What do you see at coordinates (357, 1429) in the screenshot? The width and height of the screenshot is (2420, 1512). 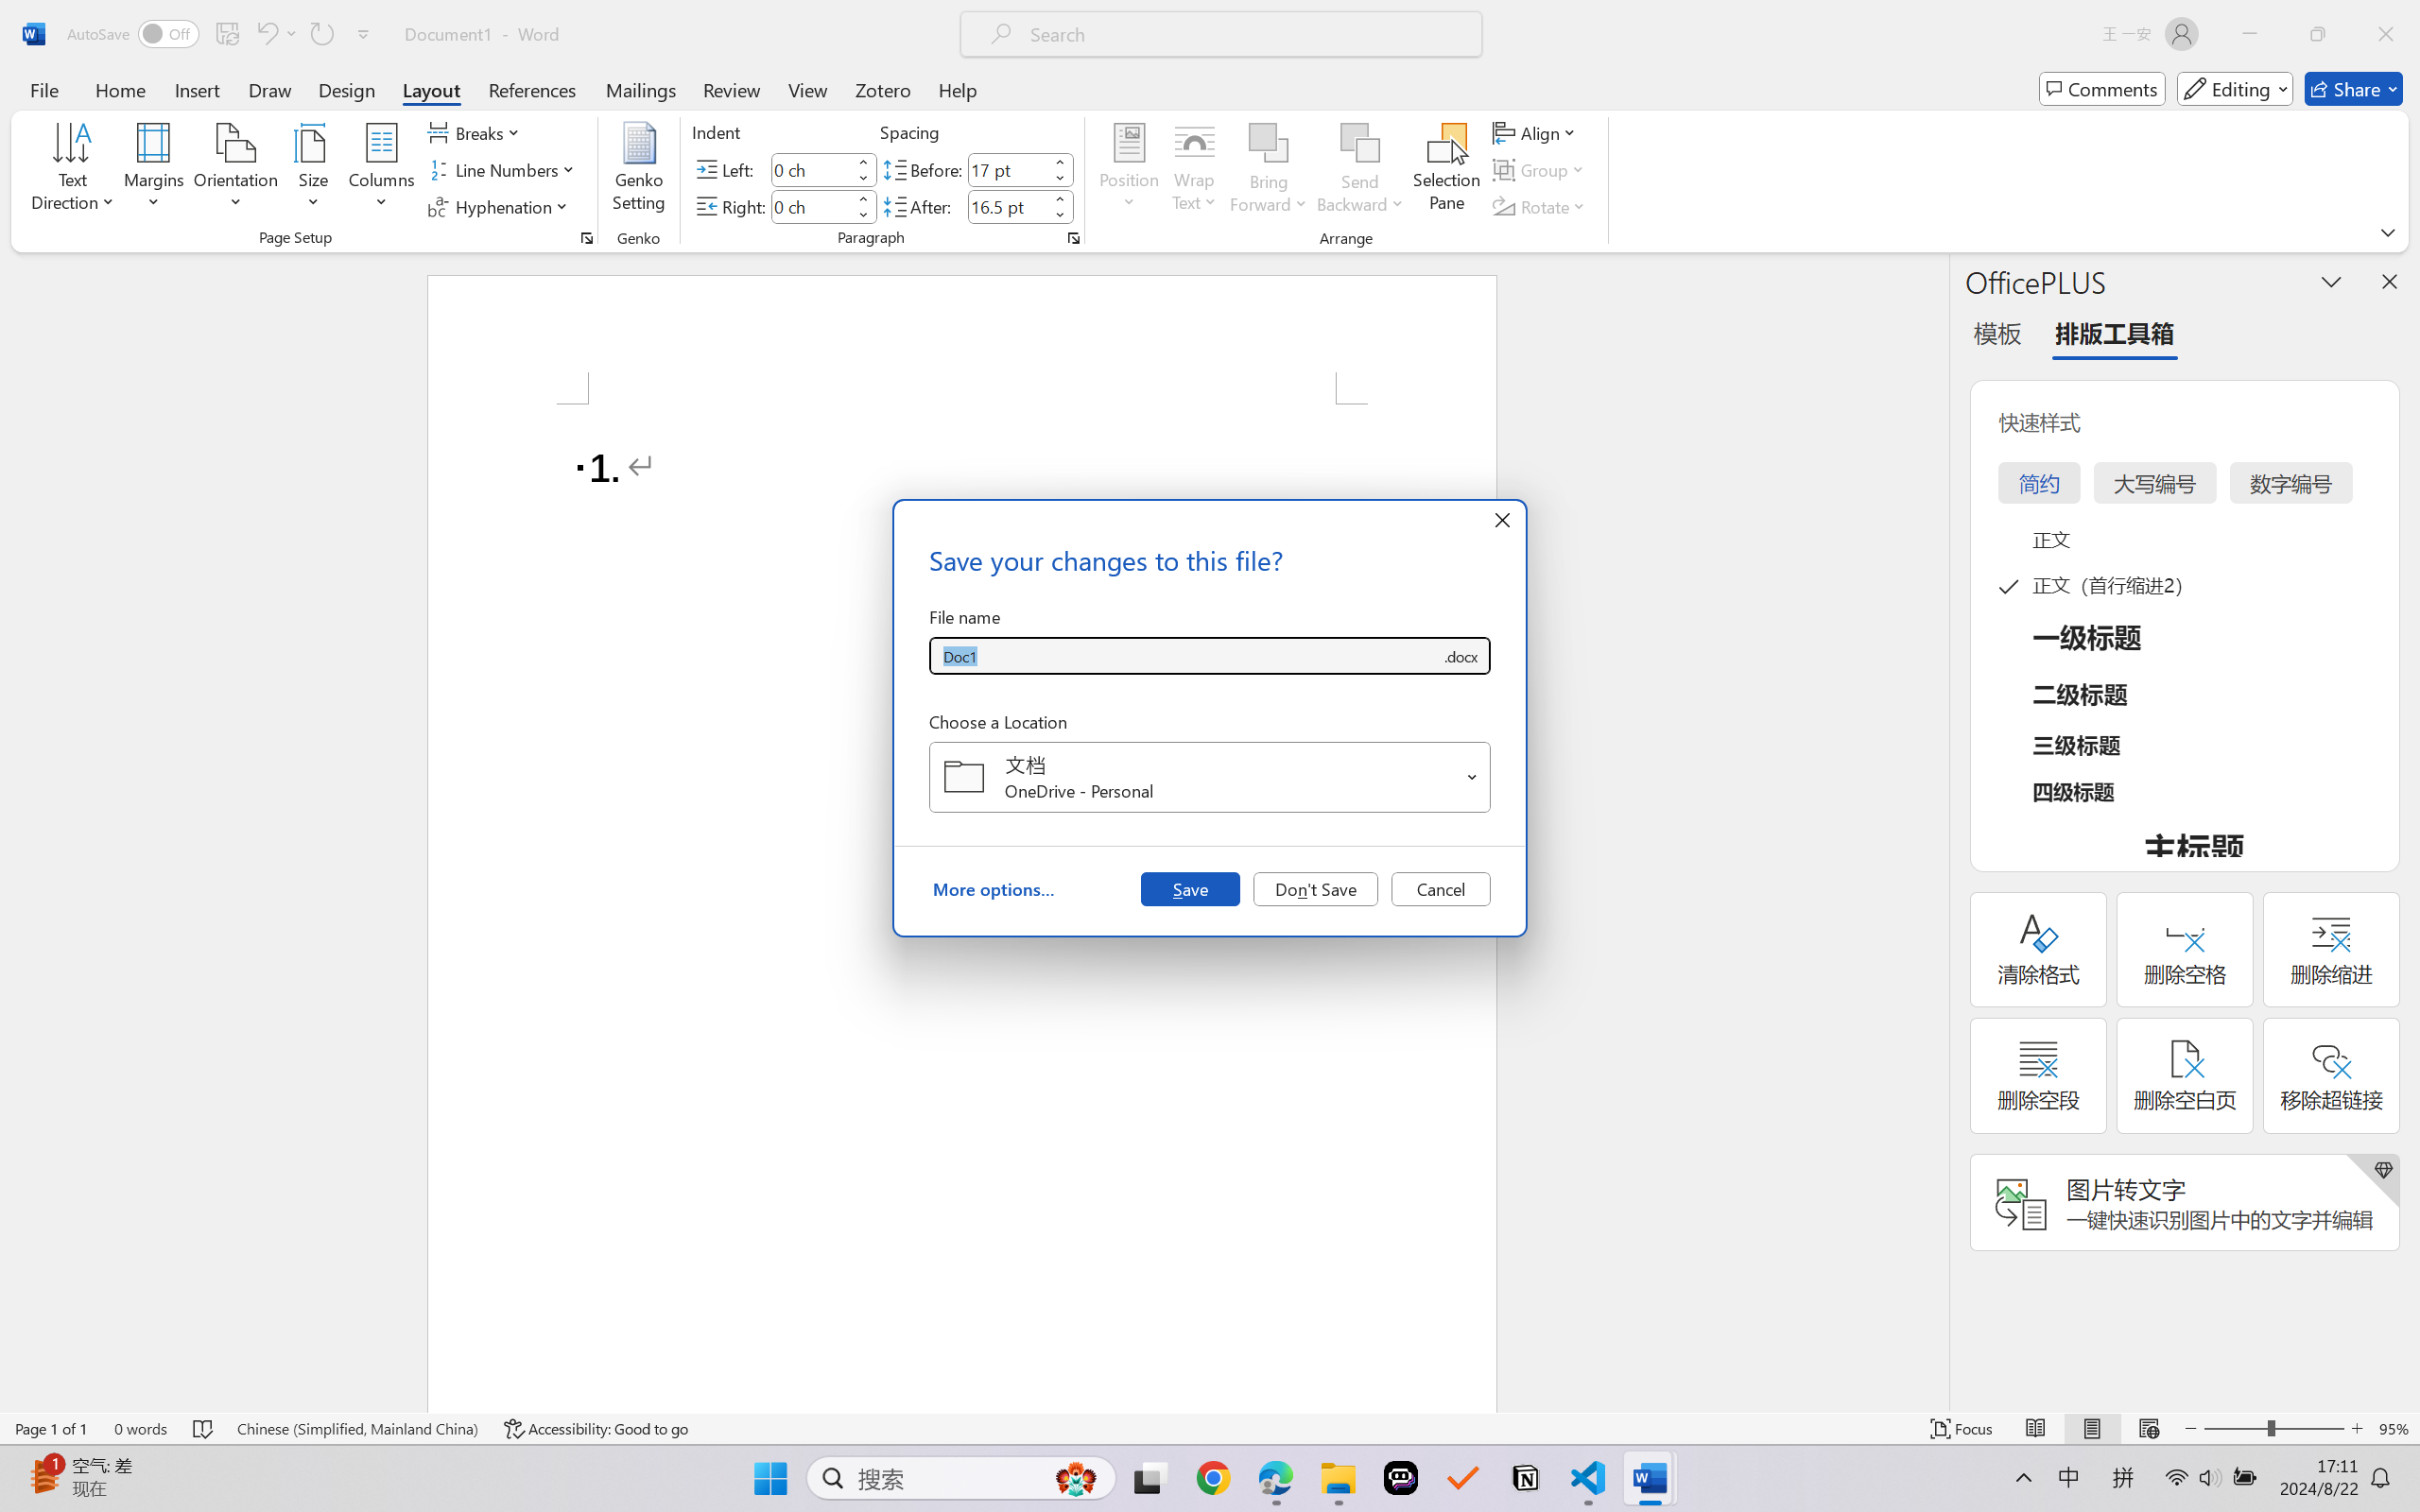 I see `Language Chinese (Simplified, Mainland China)` at bounding box center [357, 1429].